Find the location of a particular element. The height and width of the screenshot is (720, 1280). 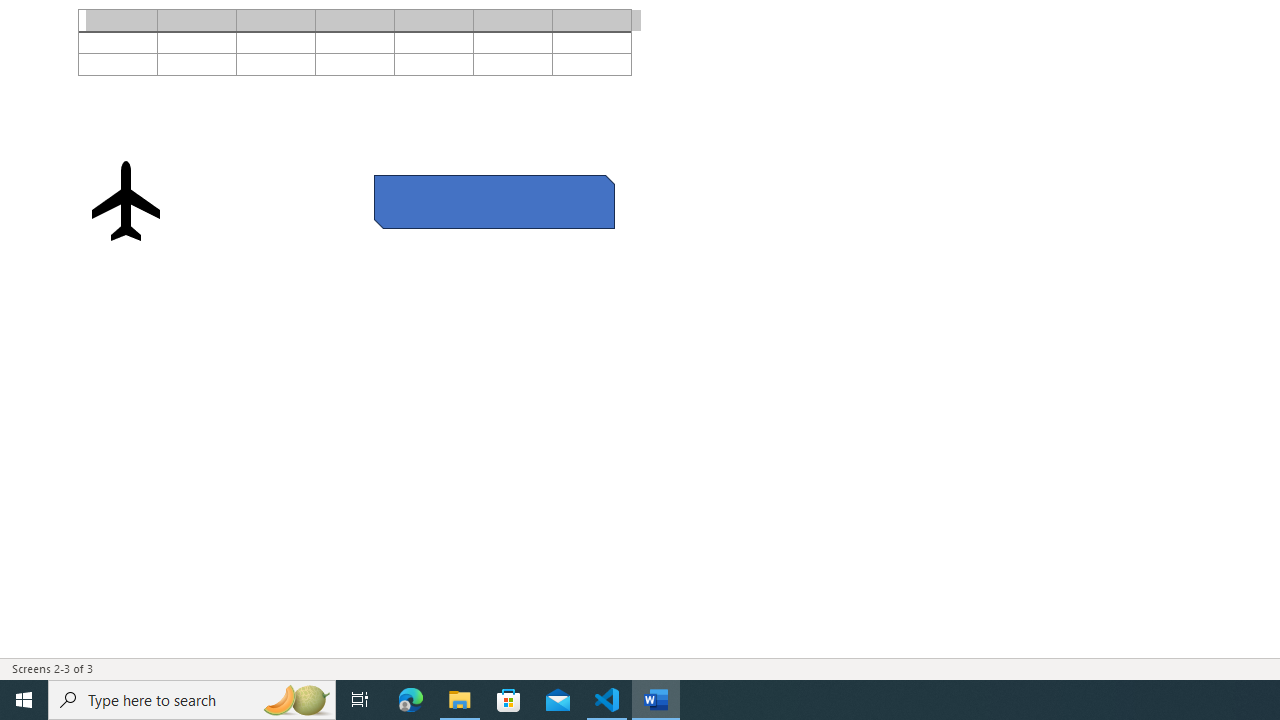

Page Number Screens 2-3 of 3  is located at coordinates (52, 668).